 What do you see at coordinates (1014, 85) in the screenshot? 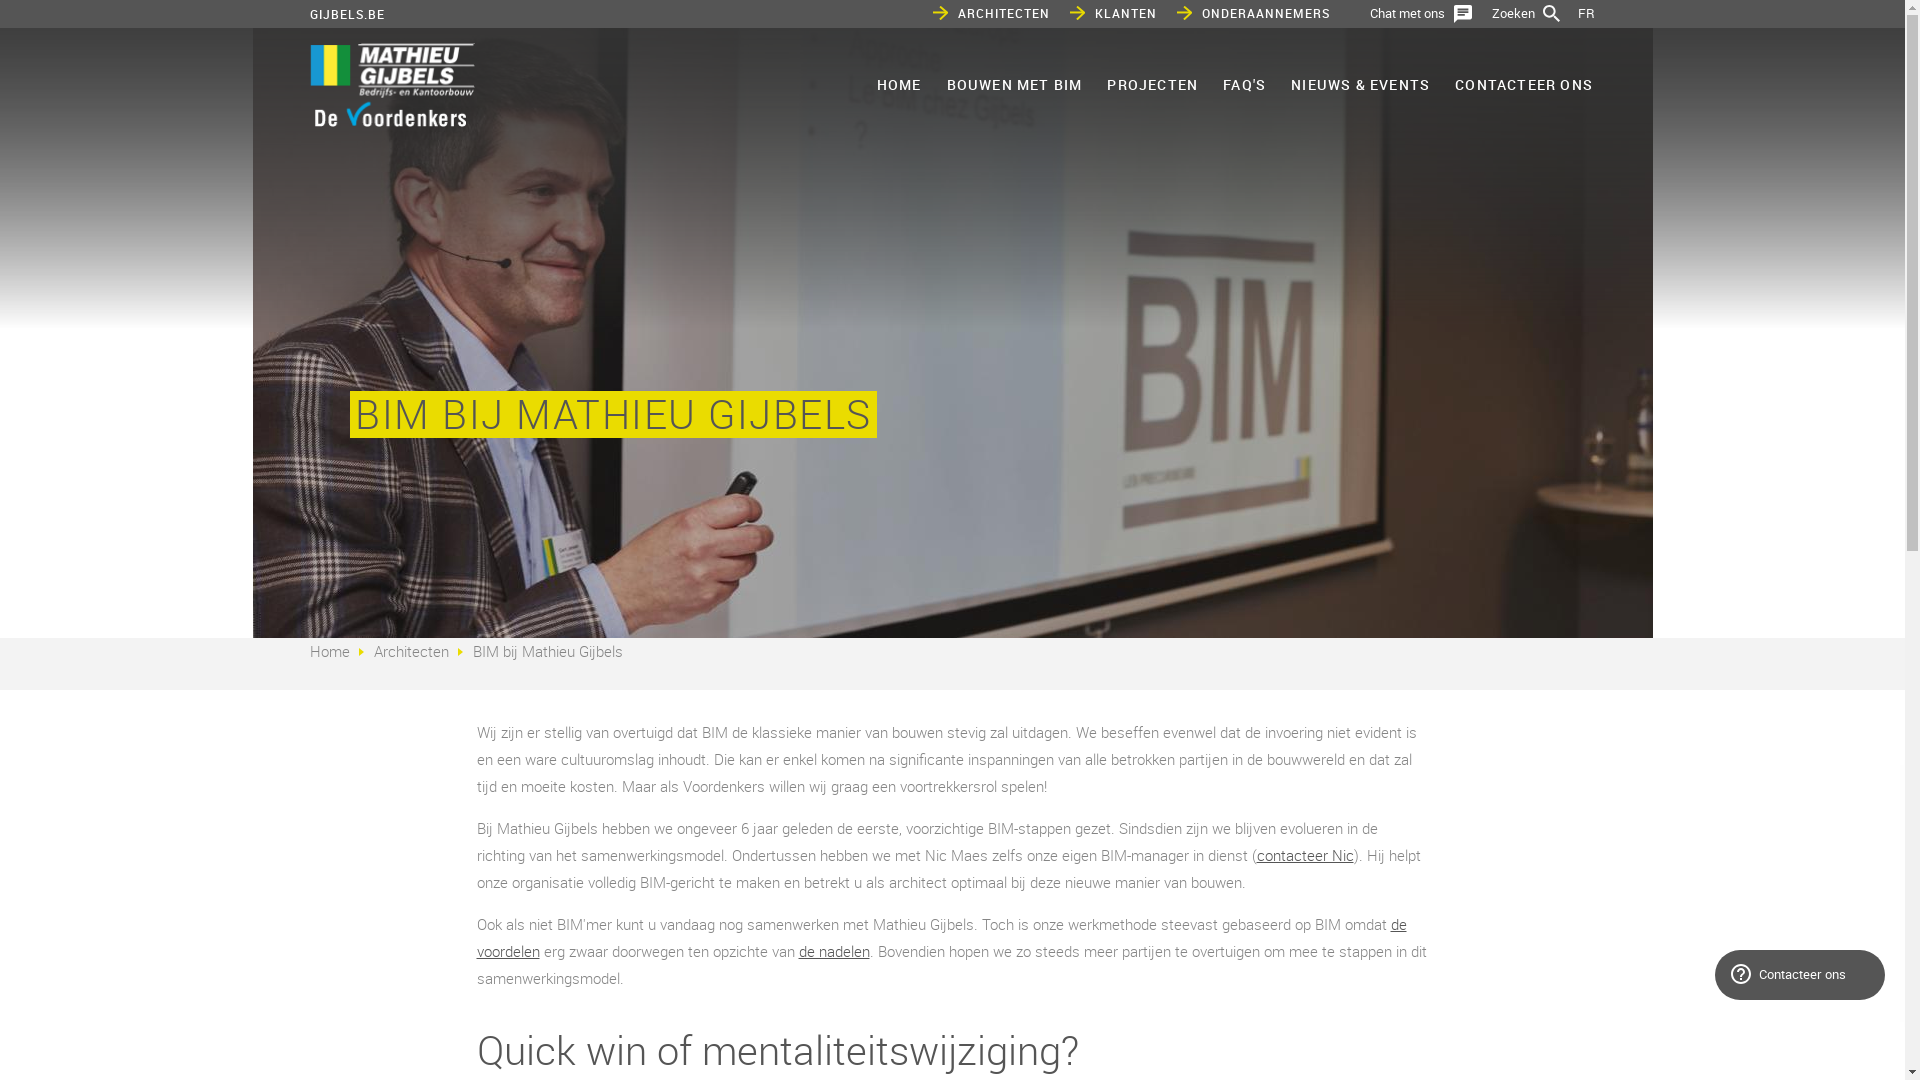
I see `BOUWEN MET BIM` at bounding box center [1014, 85].